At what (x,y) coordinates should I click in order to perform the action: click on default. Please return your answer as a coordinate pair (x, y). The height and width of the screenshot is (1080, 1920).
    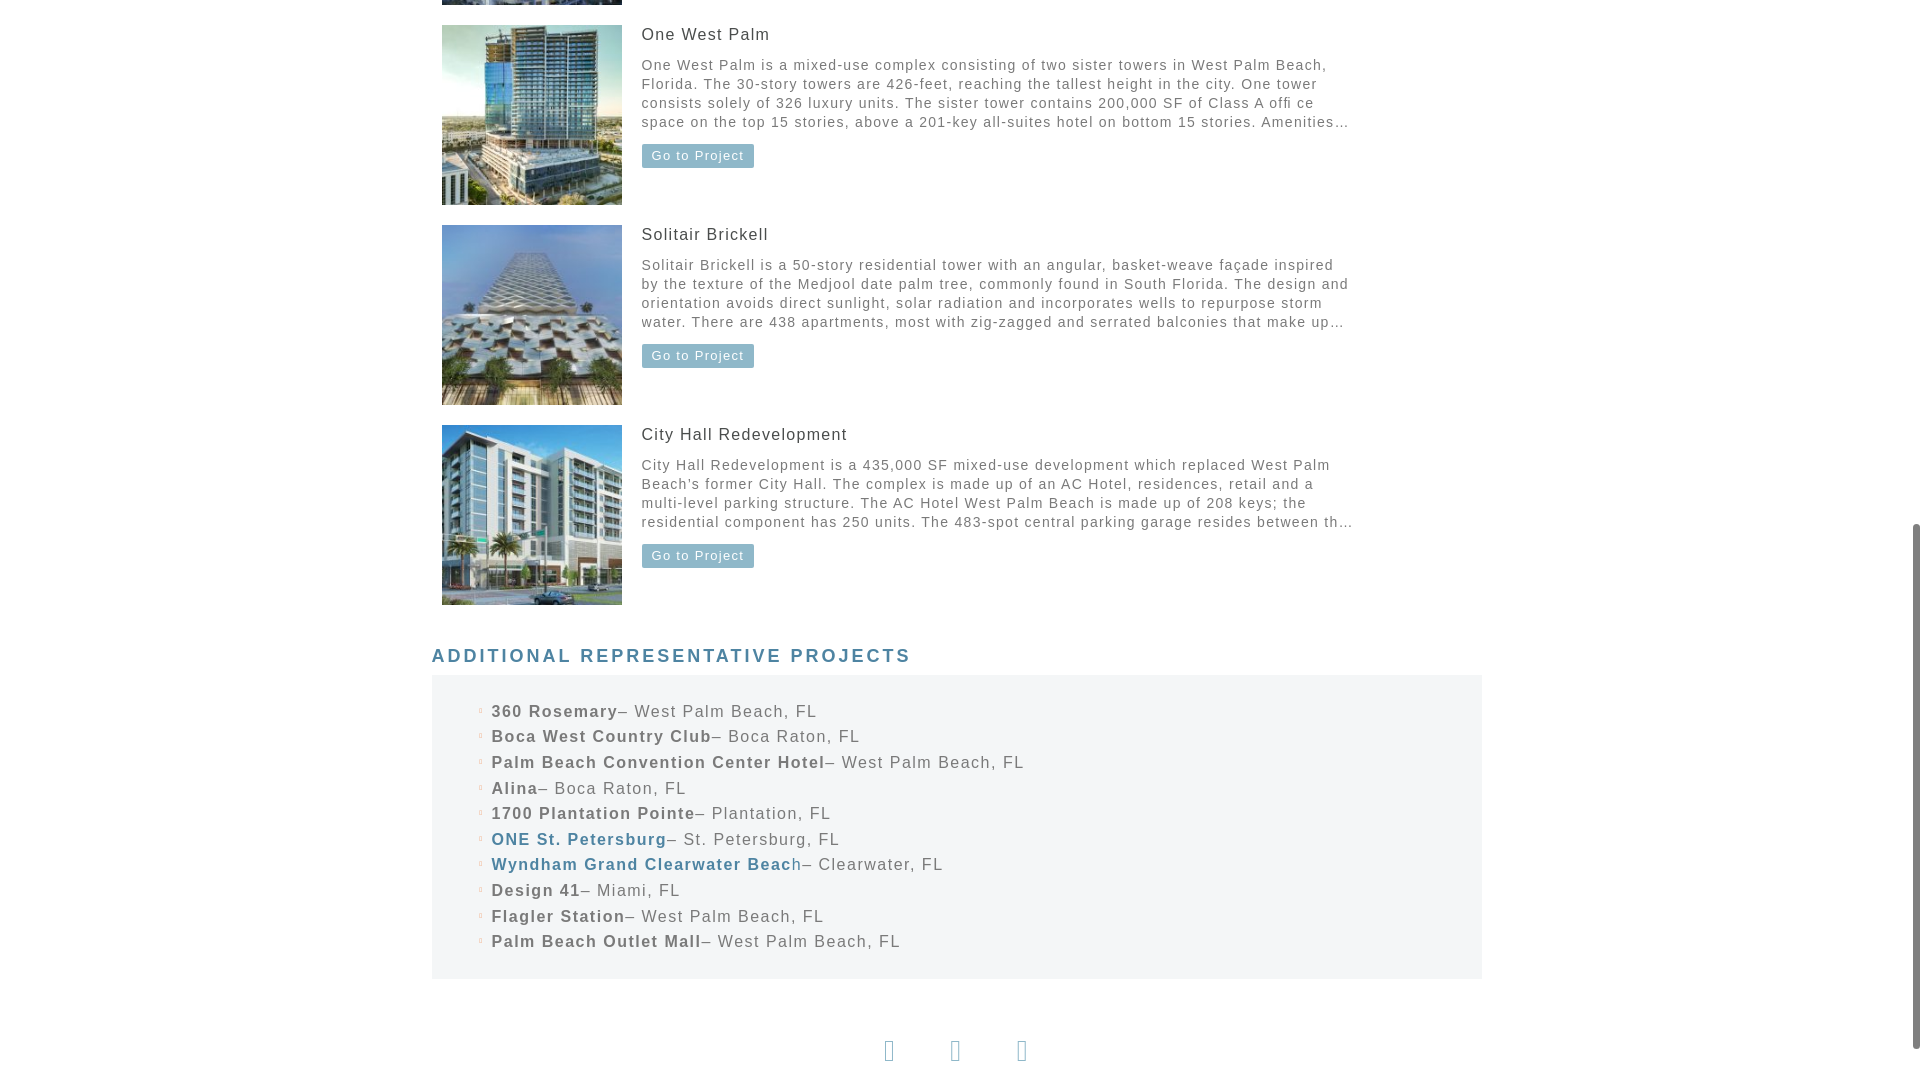
    Looking at the image, I should click on (532, 114).